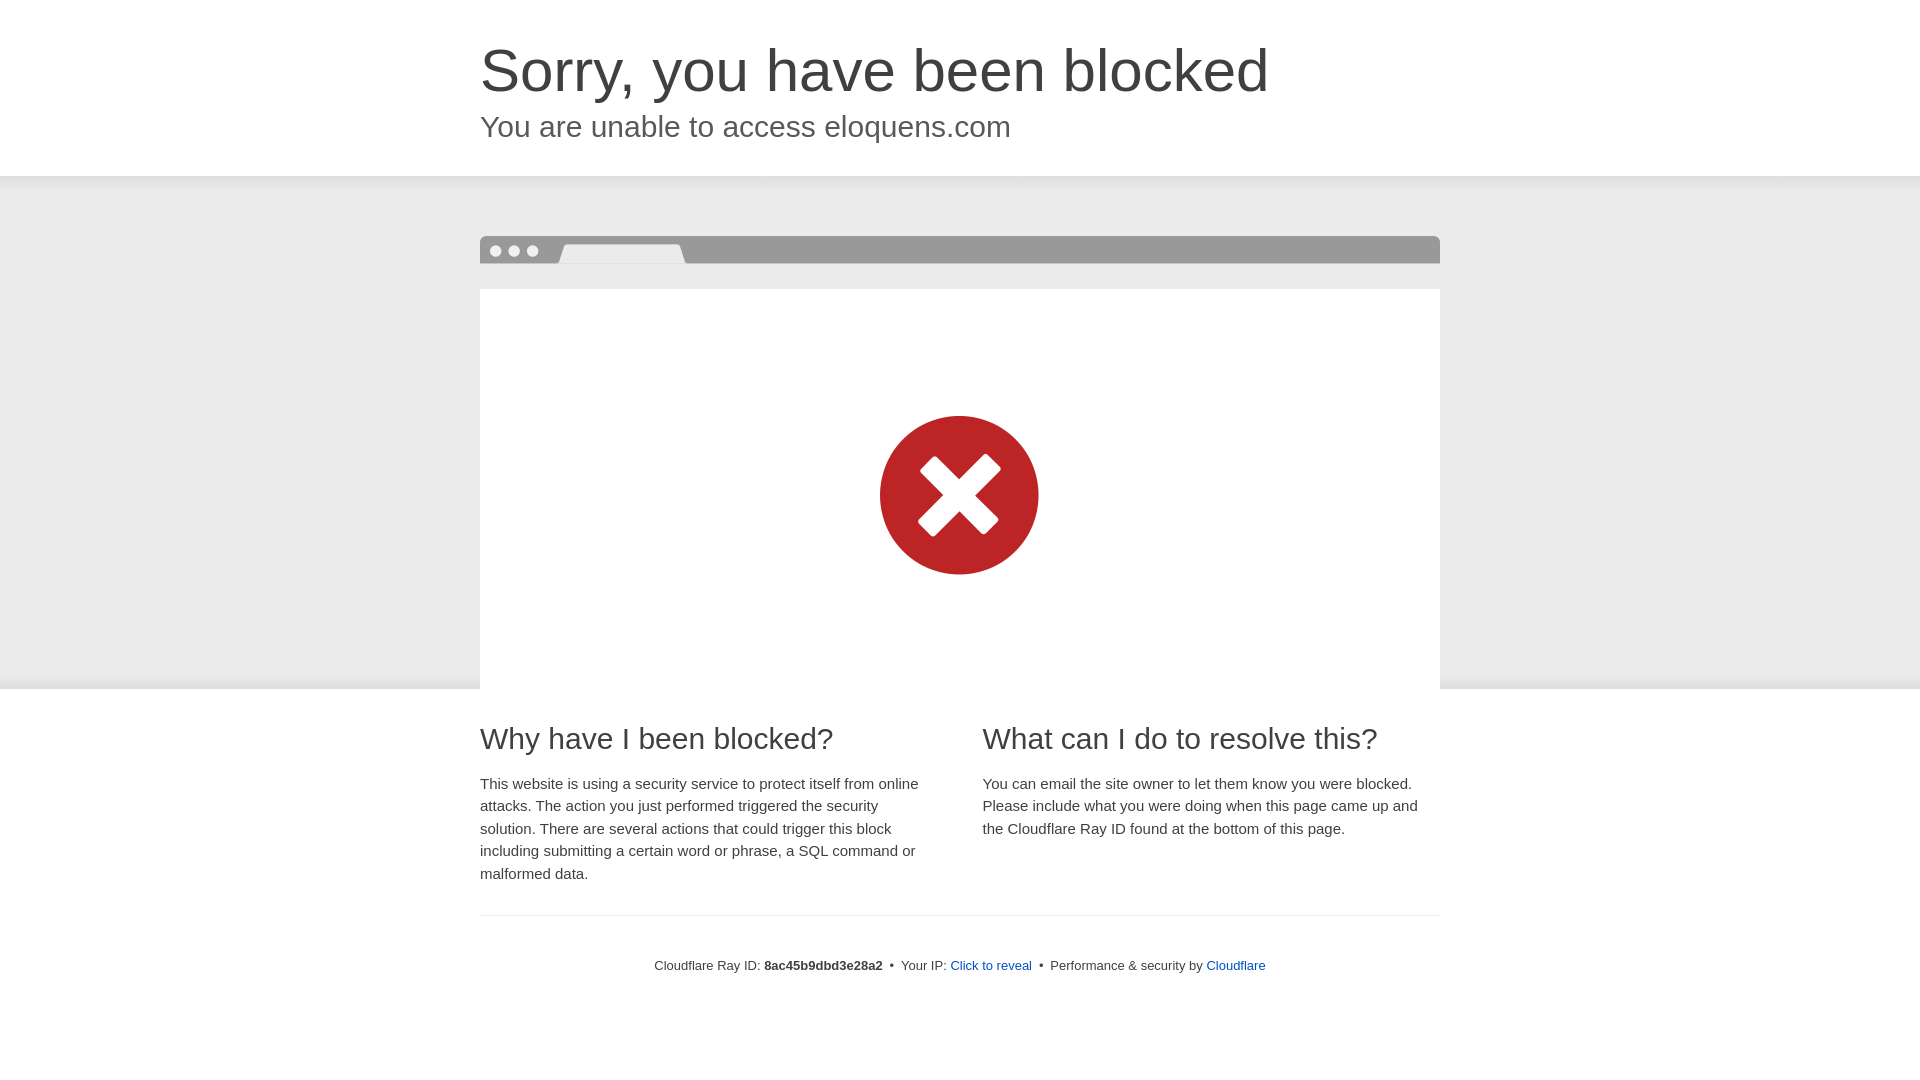 The image size is (1920, 1080). Describe the element at coordinates (991, 966) in the screenshot. I see `Click to reveal` at that location.